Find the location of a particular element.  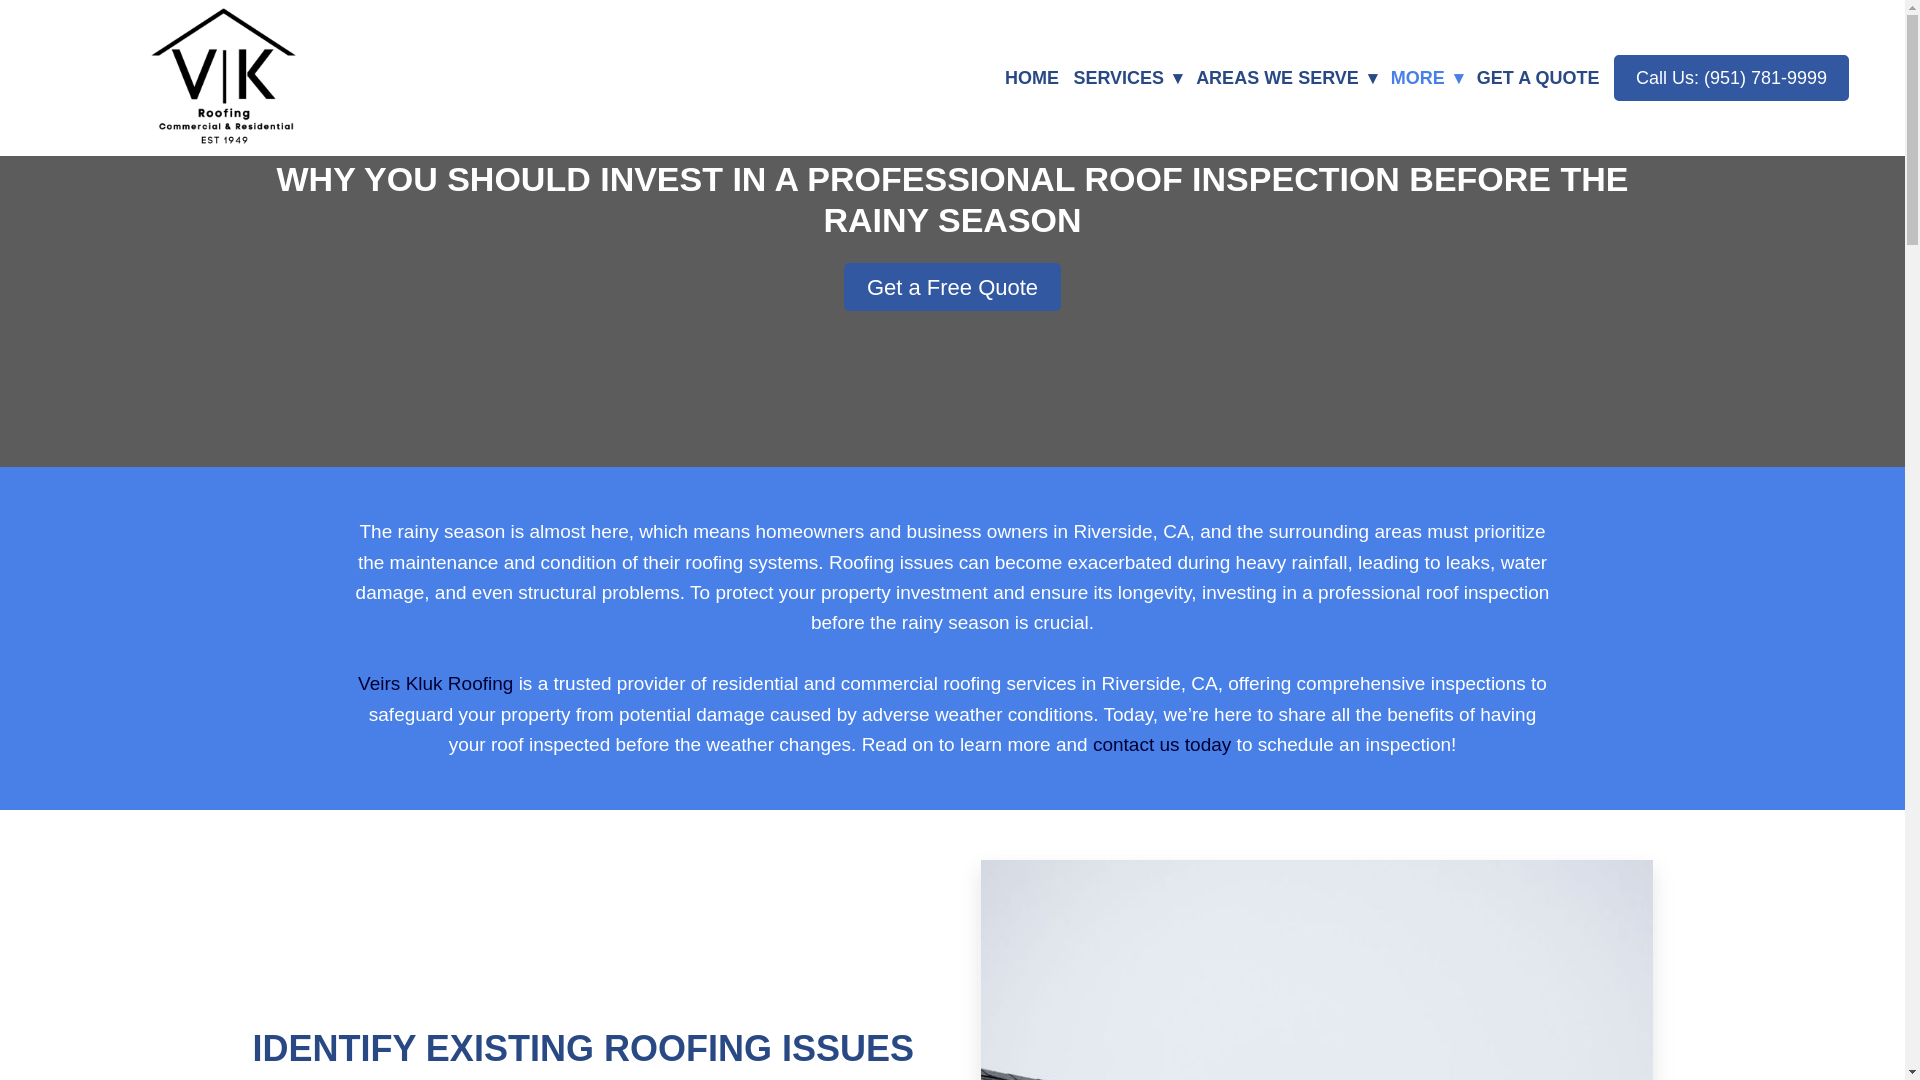

contact us today is located at coordinates (1161, 744).